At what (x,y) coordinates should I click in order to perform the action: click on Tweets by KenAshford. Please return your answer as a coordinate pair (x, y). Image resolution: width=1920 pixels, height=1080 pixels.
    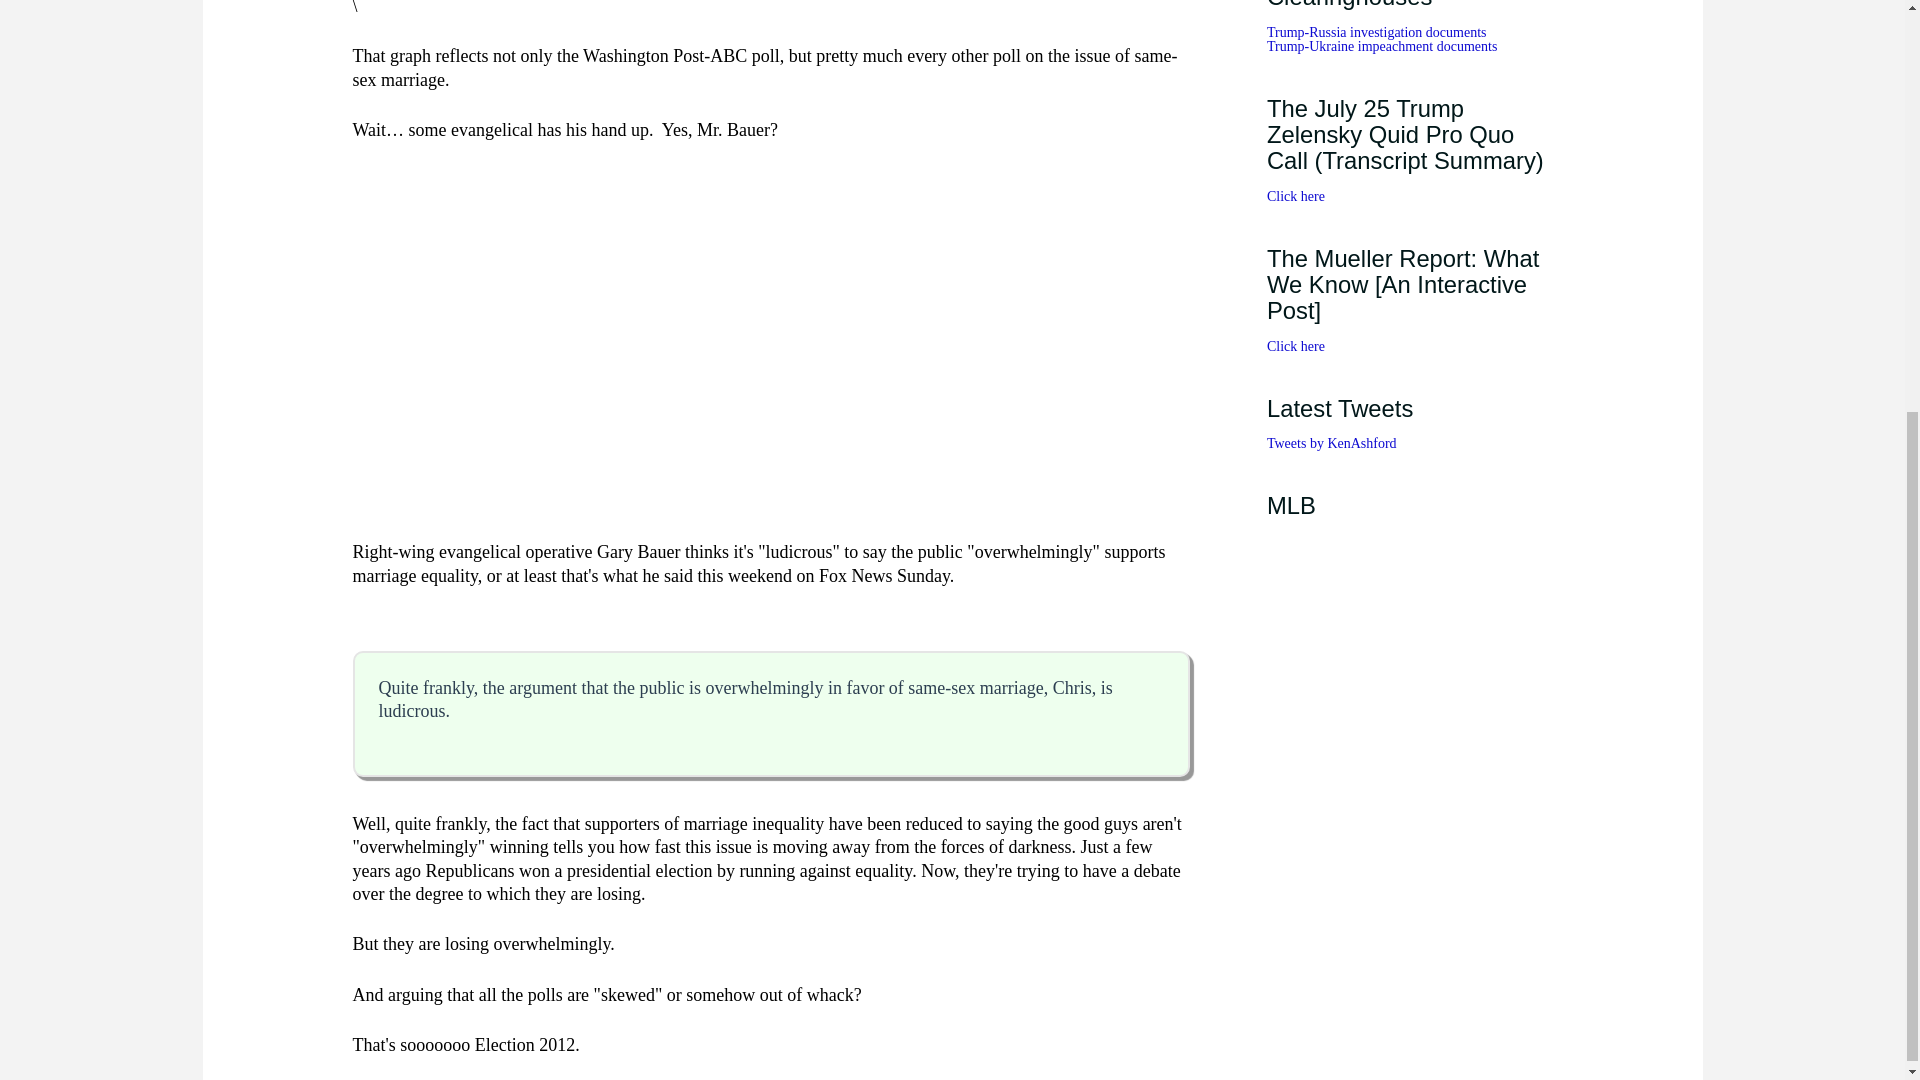
    Looking at the image, I should click on (1332, 444).